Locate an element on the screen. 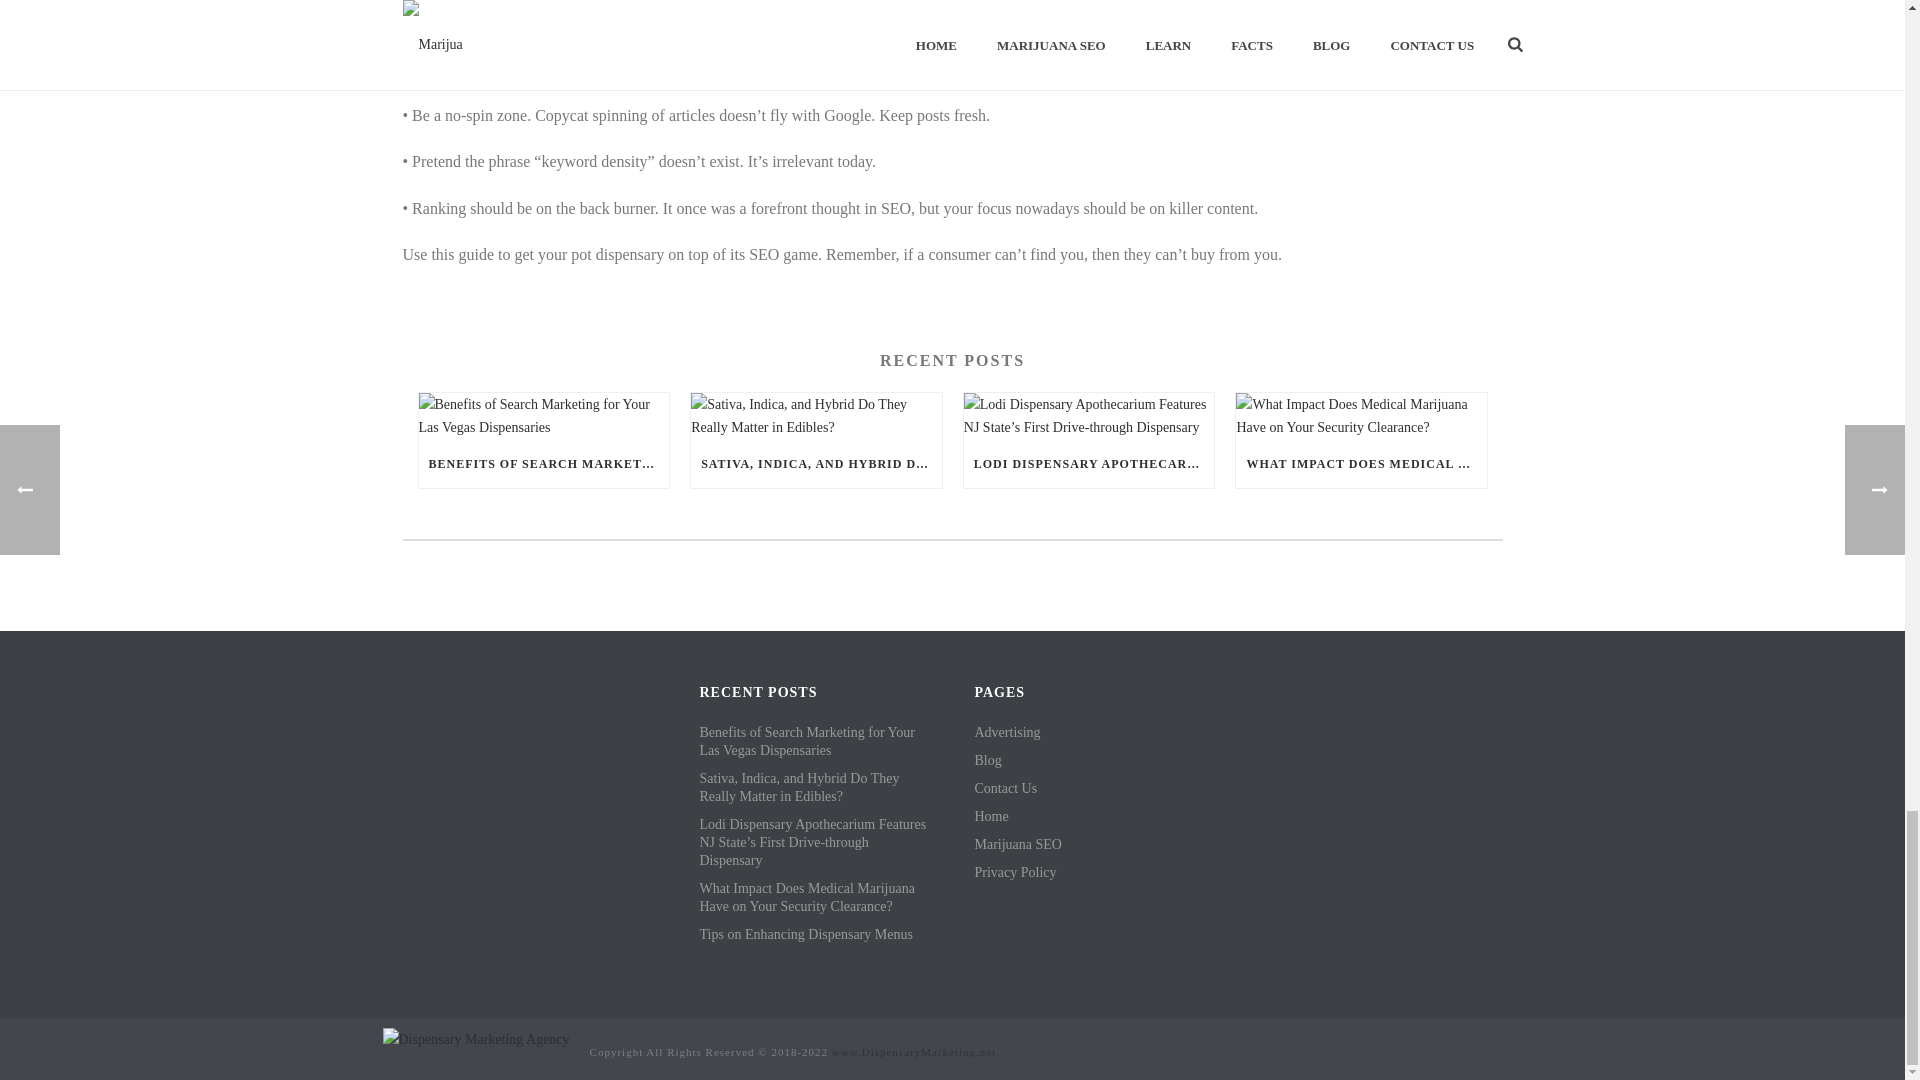  Sativa, Indica, and Hybrid Do They Really Matter in Edibles? is located at coordinates (816, 788).